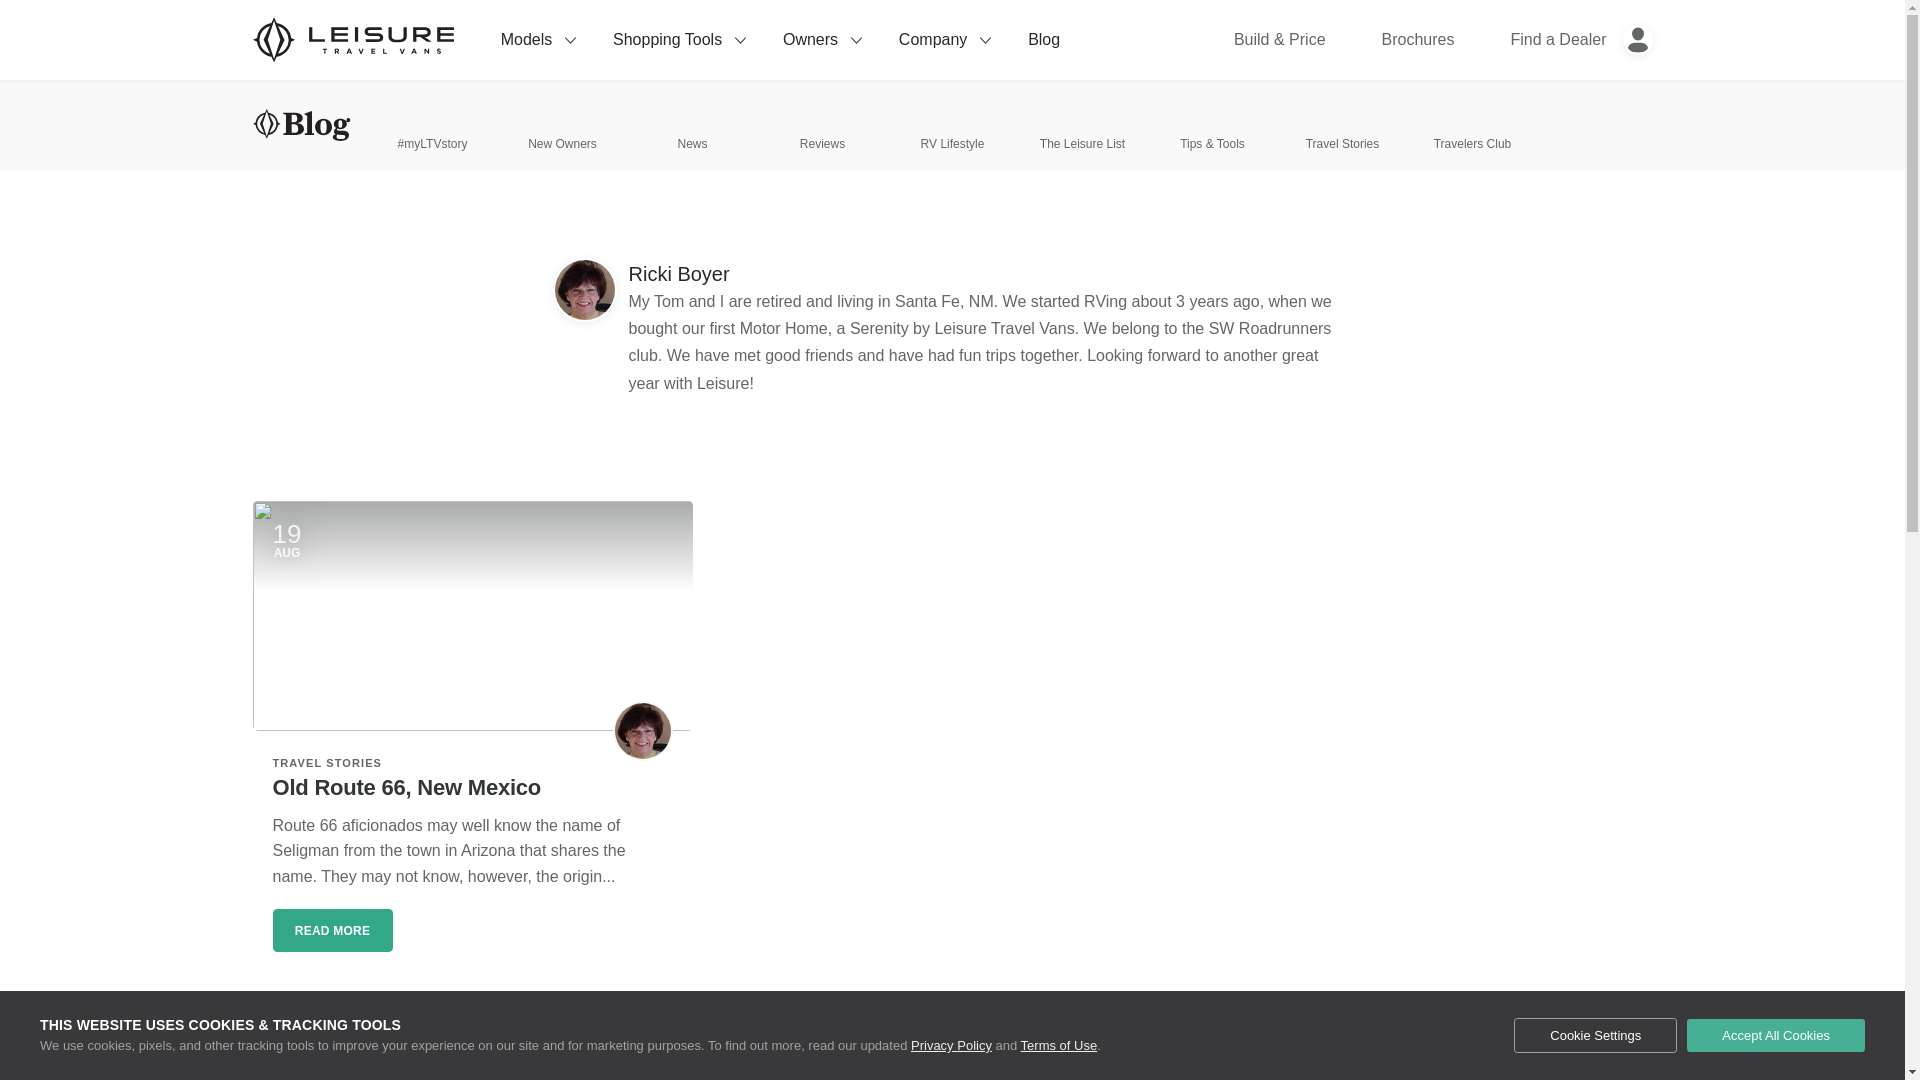 Image resolution: width=1920 pixels, height=1080 pixels. What do you see at coordinates (327, 762) in the screenshot?
I see `View all posts in Travel Stories` at bounding box center [327, 762].